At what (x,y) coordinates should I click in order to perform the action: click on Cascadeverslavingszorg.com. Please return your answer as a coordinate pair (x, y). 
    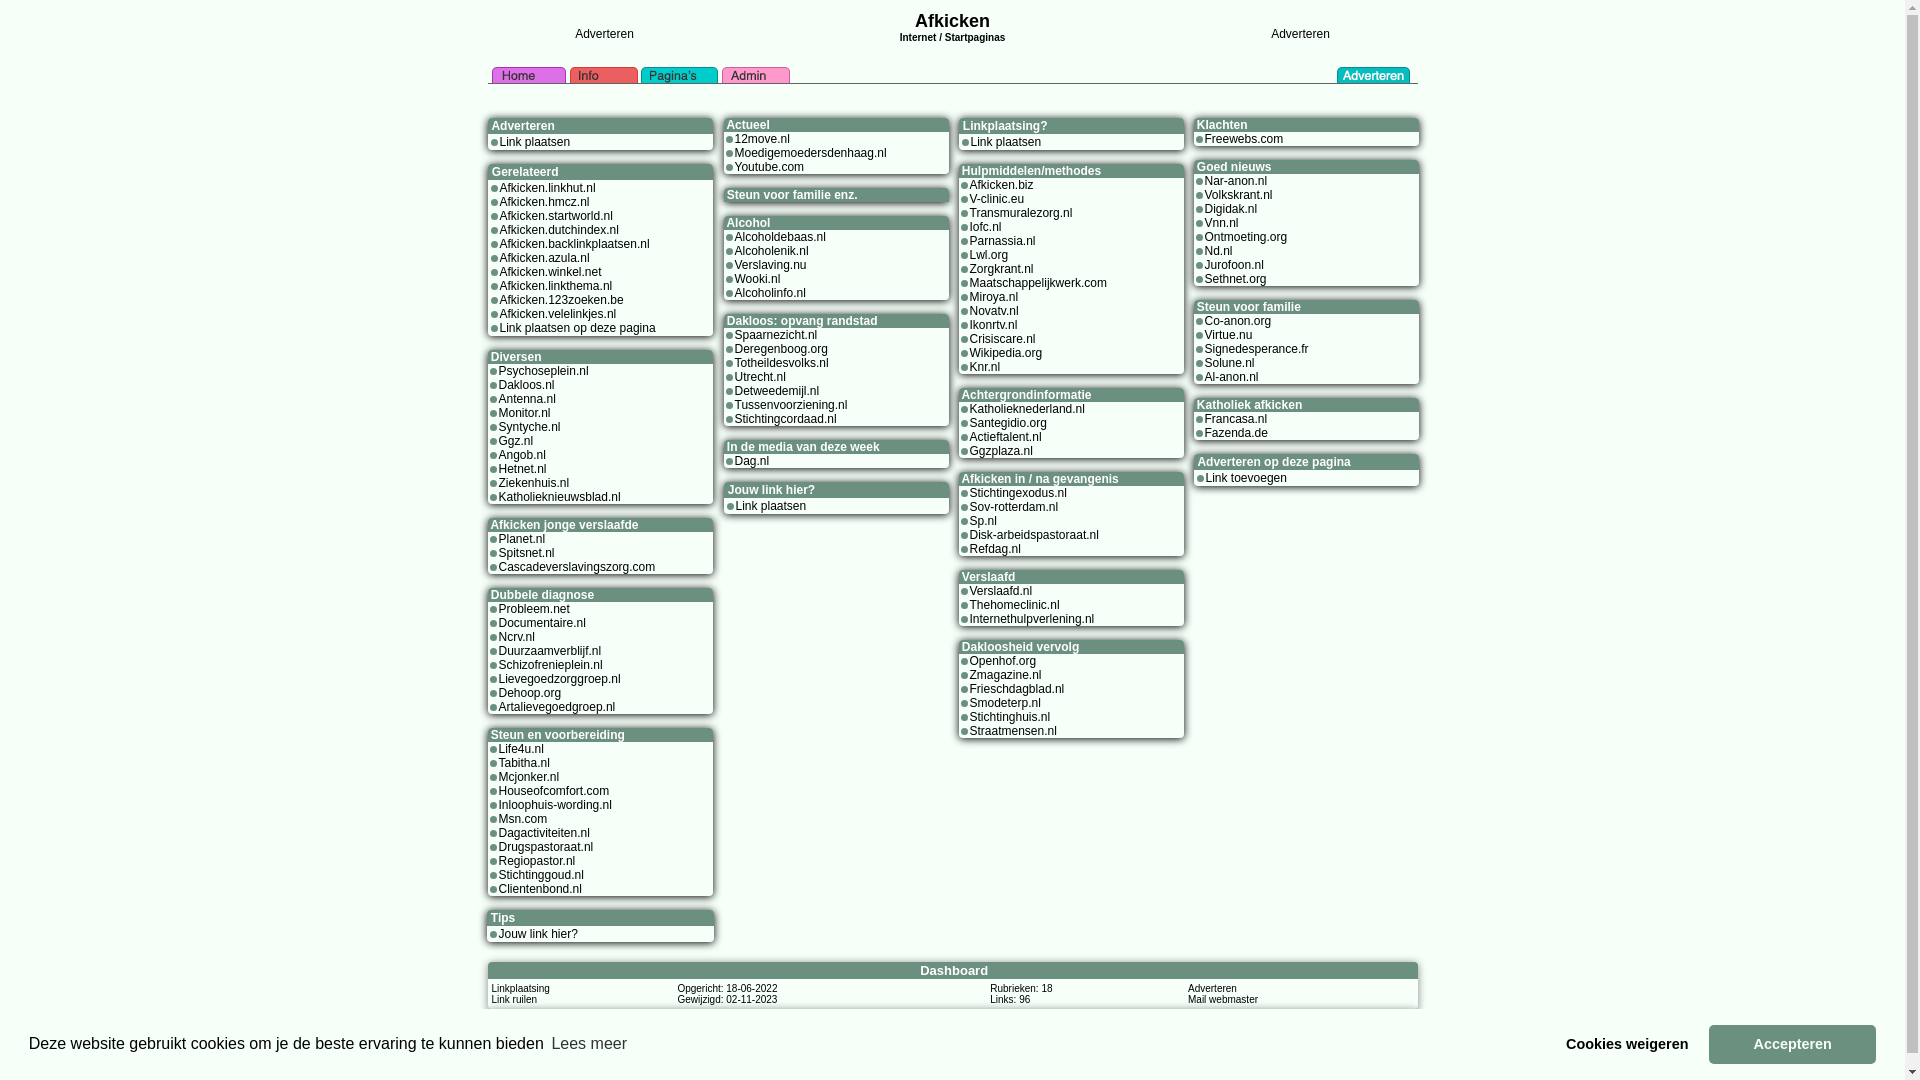
    Looking at the image, I should click on (576, 567).